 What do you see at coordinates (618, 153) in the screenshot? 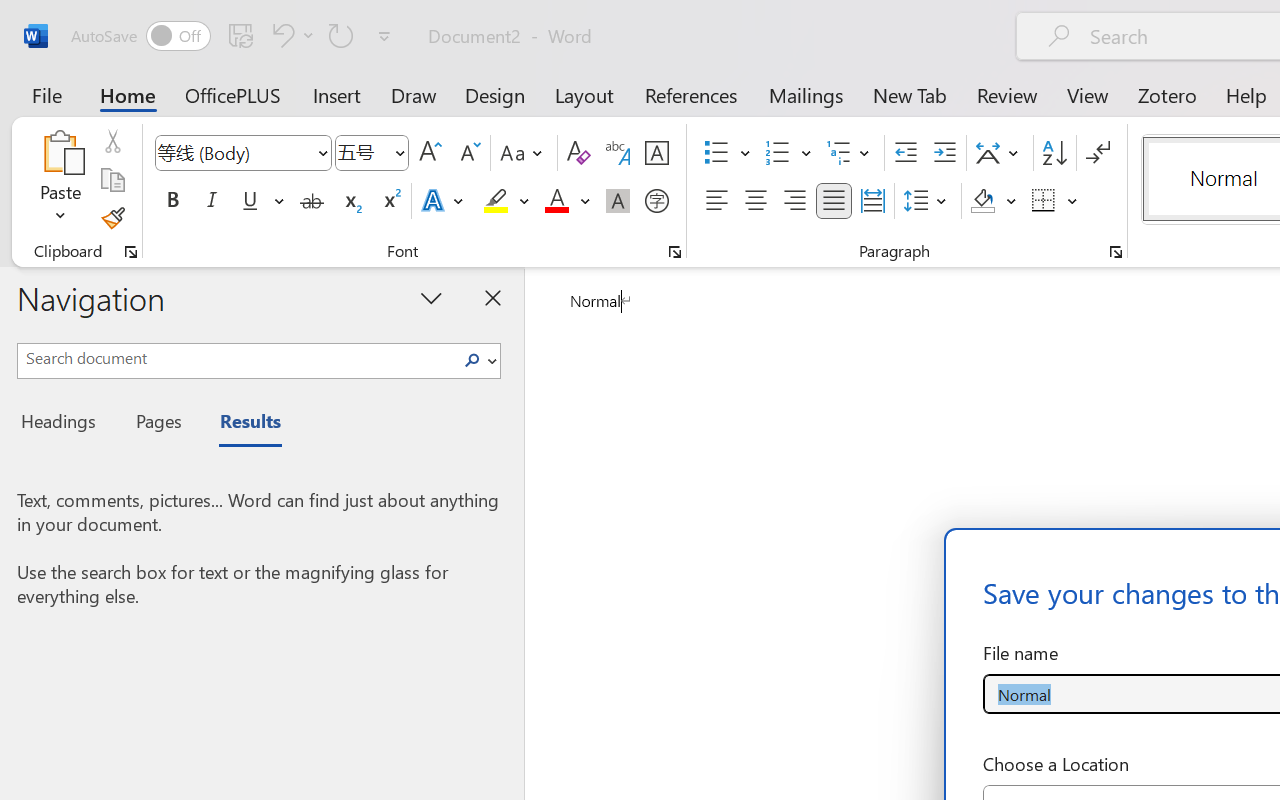
I see `Phonetic Guide...` at bounding box center [618, 153].